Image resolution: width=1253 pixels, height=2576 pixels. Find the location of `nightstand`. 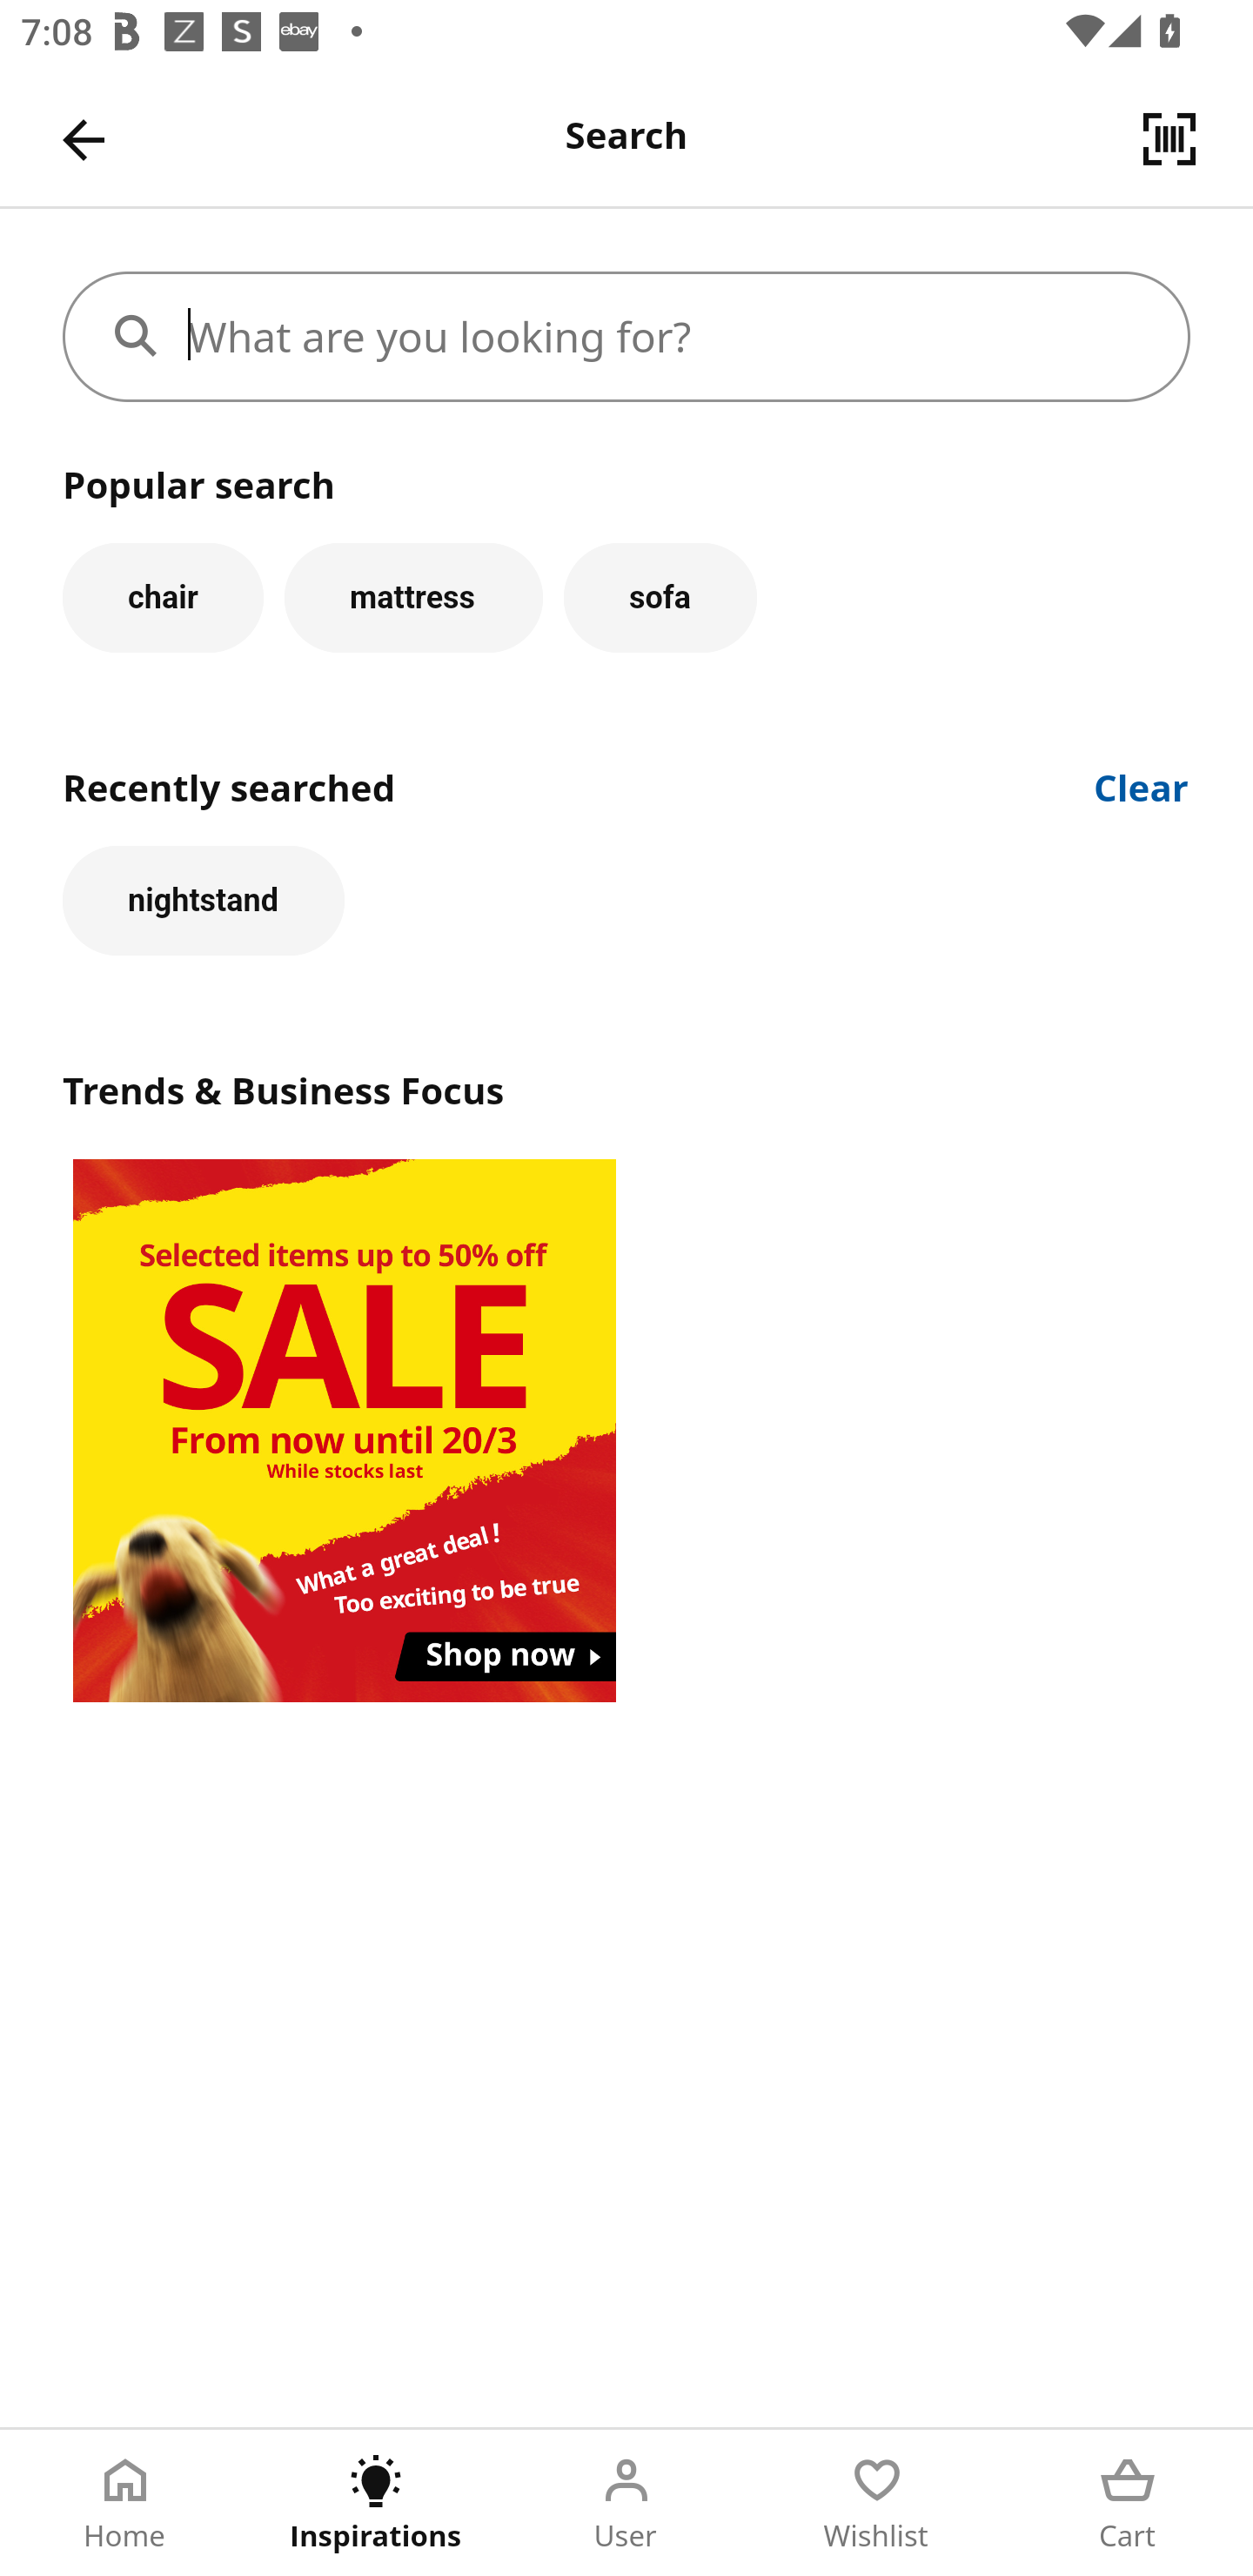

nightstand is located at coordinates (204, 900).